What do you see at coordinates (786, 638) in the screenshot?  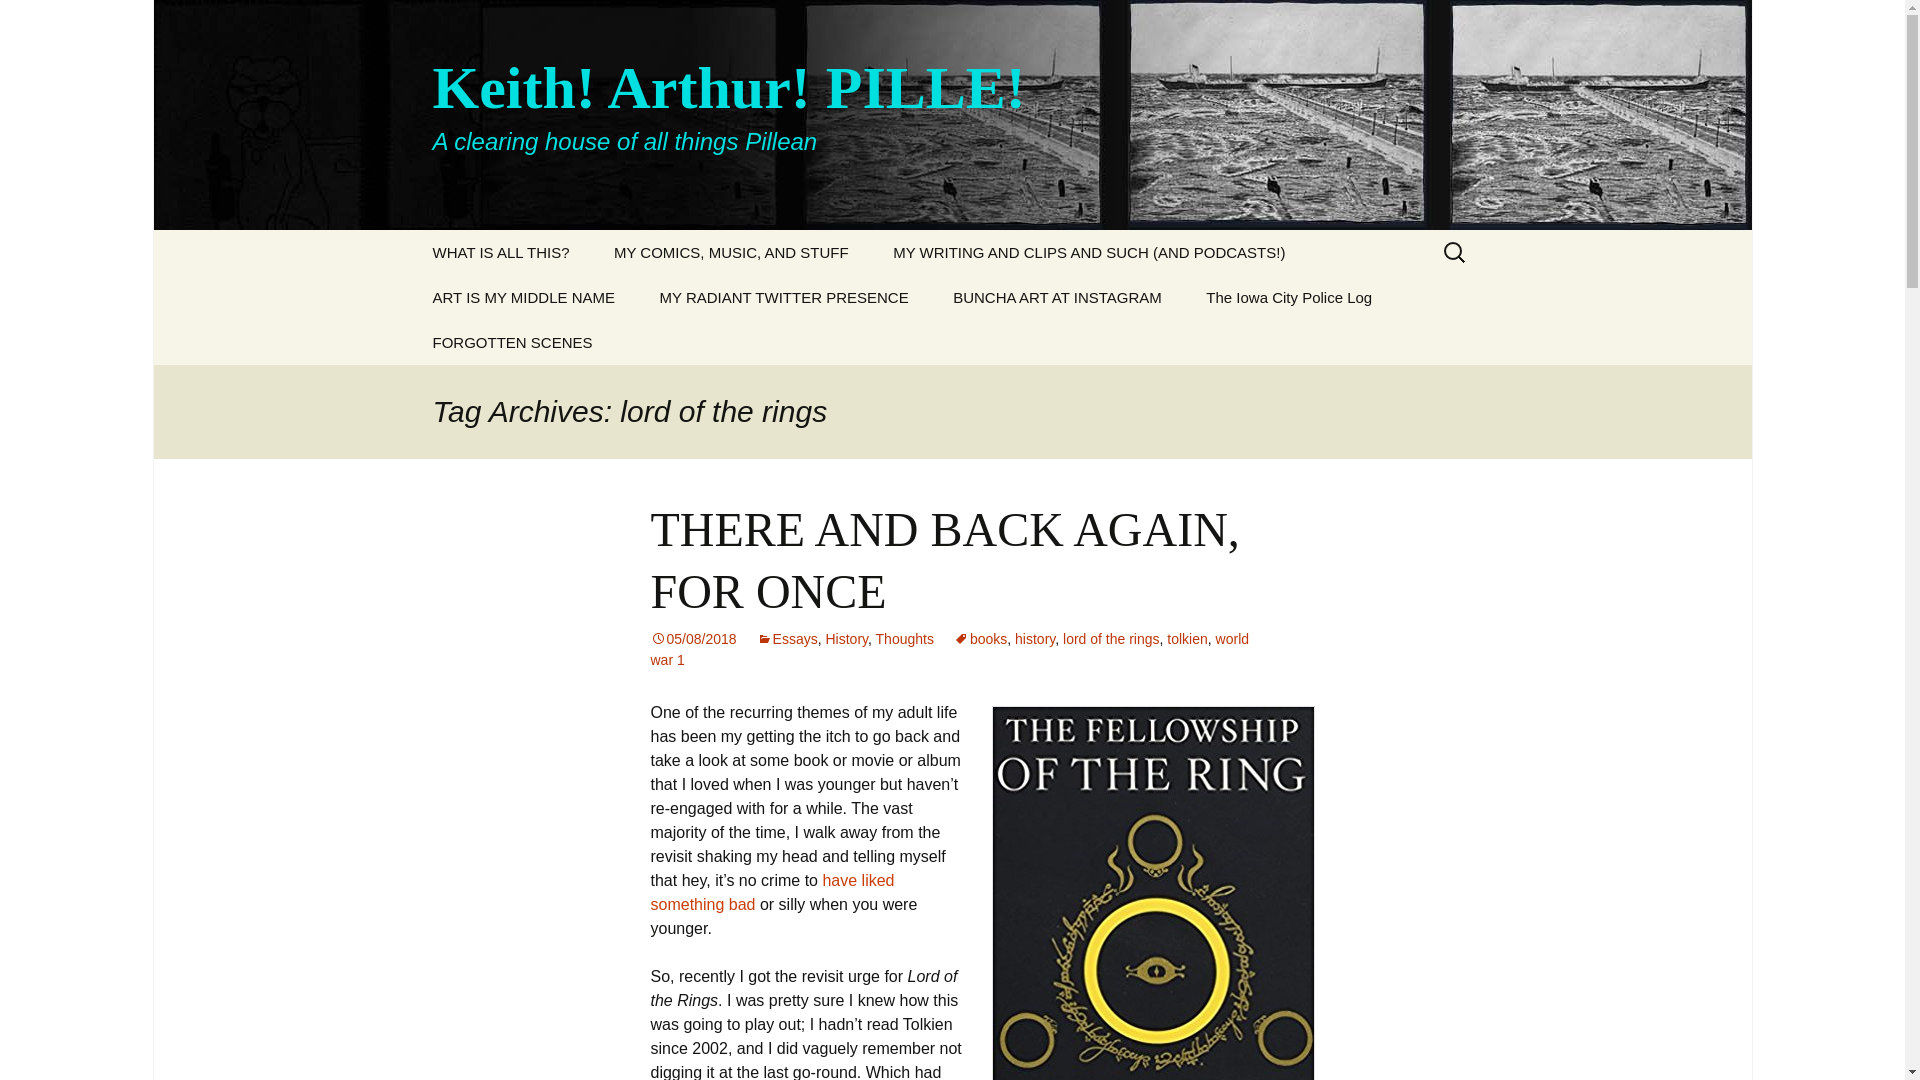 I see `Essays` at bounding box center [786, 638].